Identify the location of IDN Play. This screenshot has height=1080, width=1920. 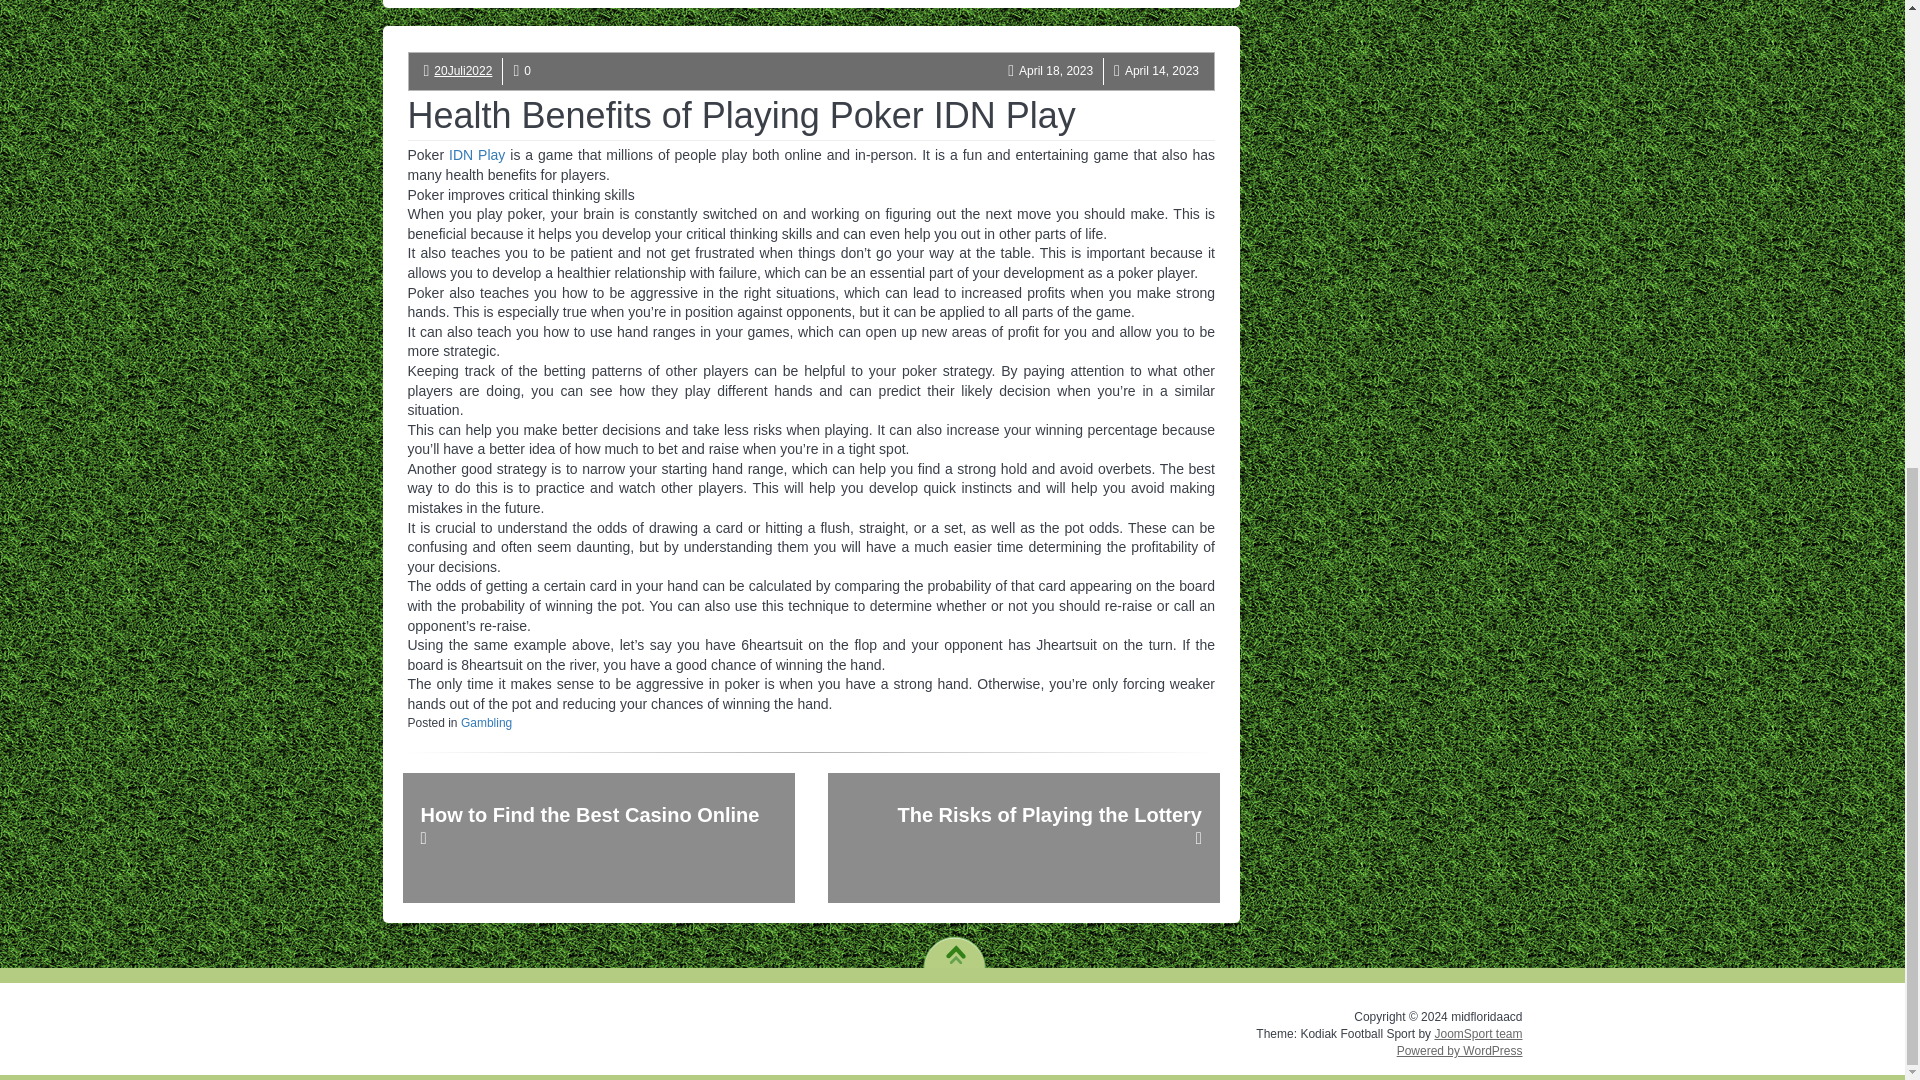
(476, 154).